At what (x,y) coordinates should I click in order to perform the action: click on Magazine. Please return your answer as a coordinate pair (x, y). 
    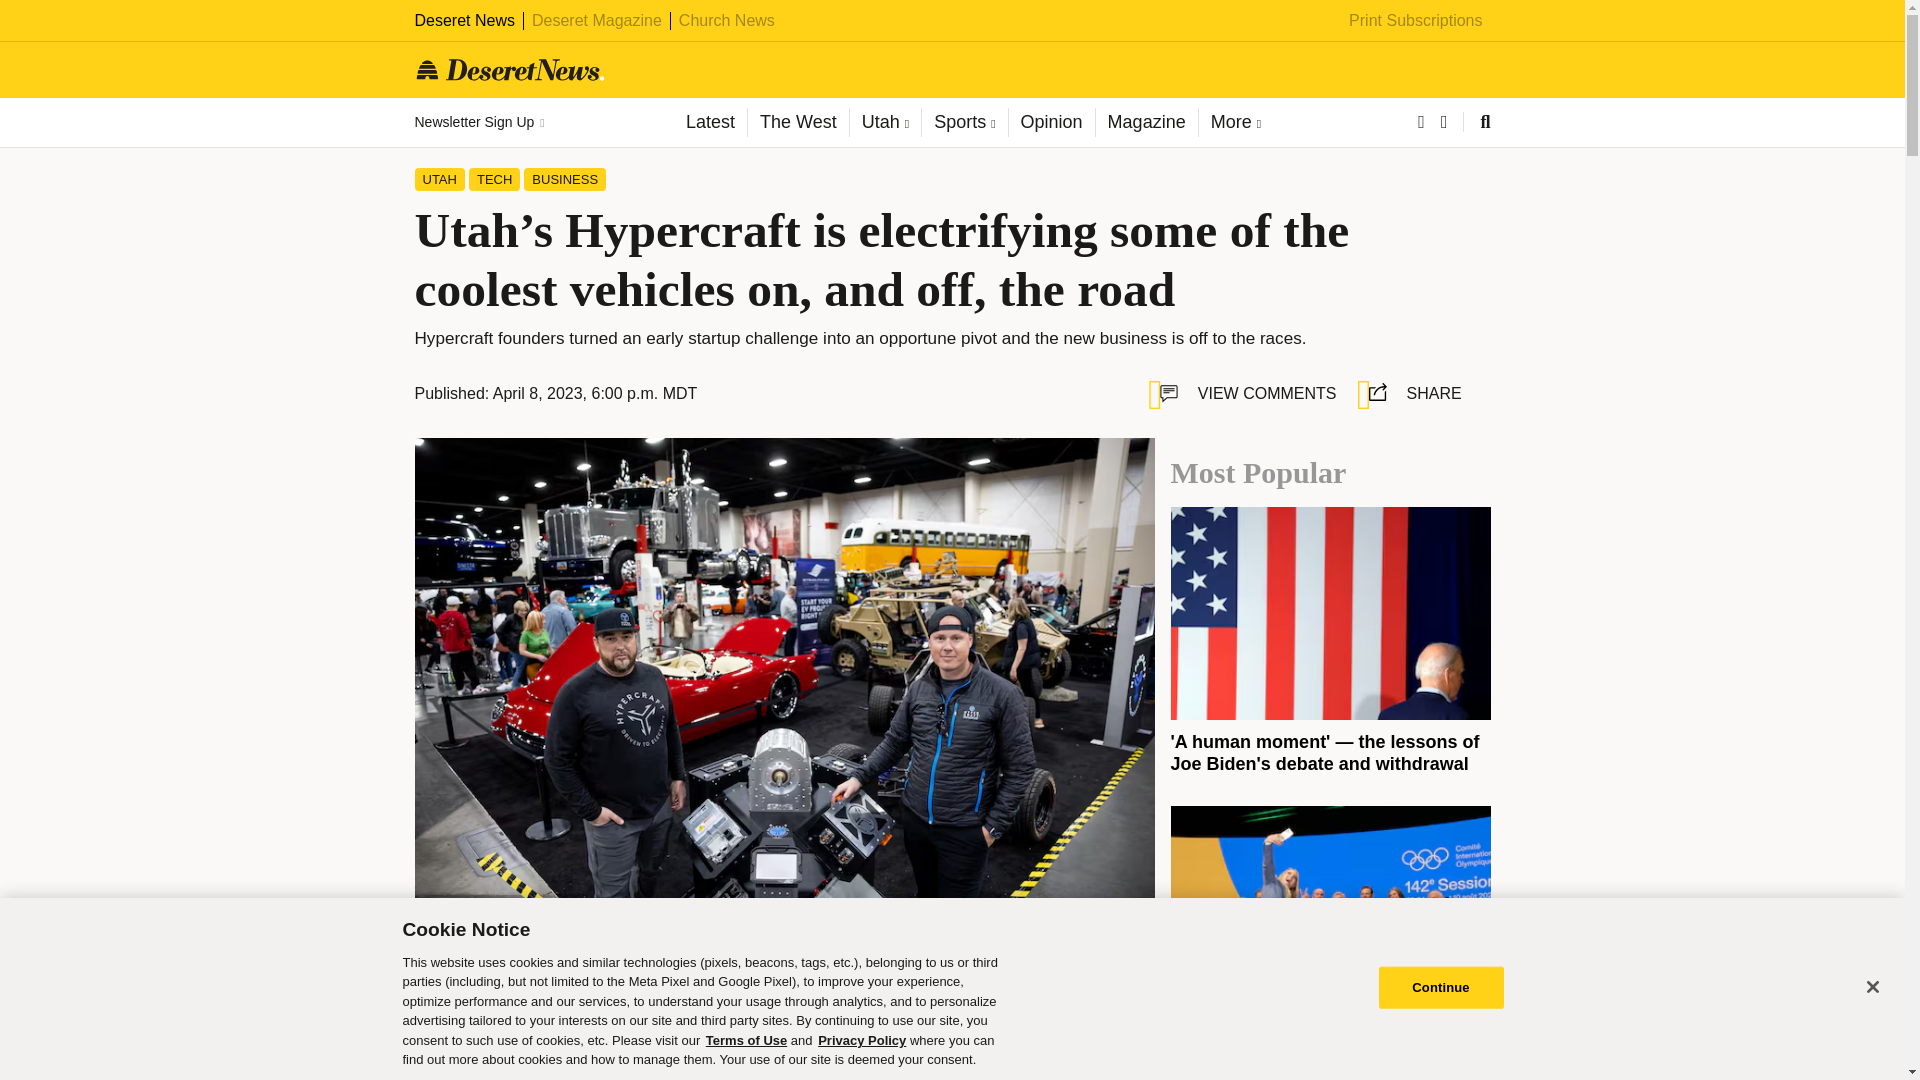
    Looking at the image, I should click on (1146, 122).